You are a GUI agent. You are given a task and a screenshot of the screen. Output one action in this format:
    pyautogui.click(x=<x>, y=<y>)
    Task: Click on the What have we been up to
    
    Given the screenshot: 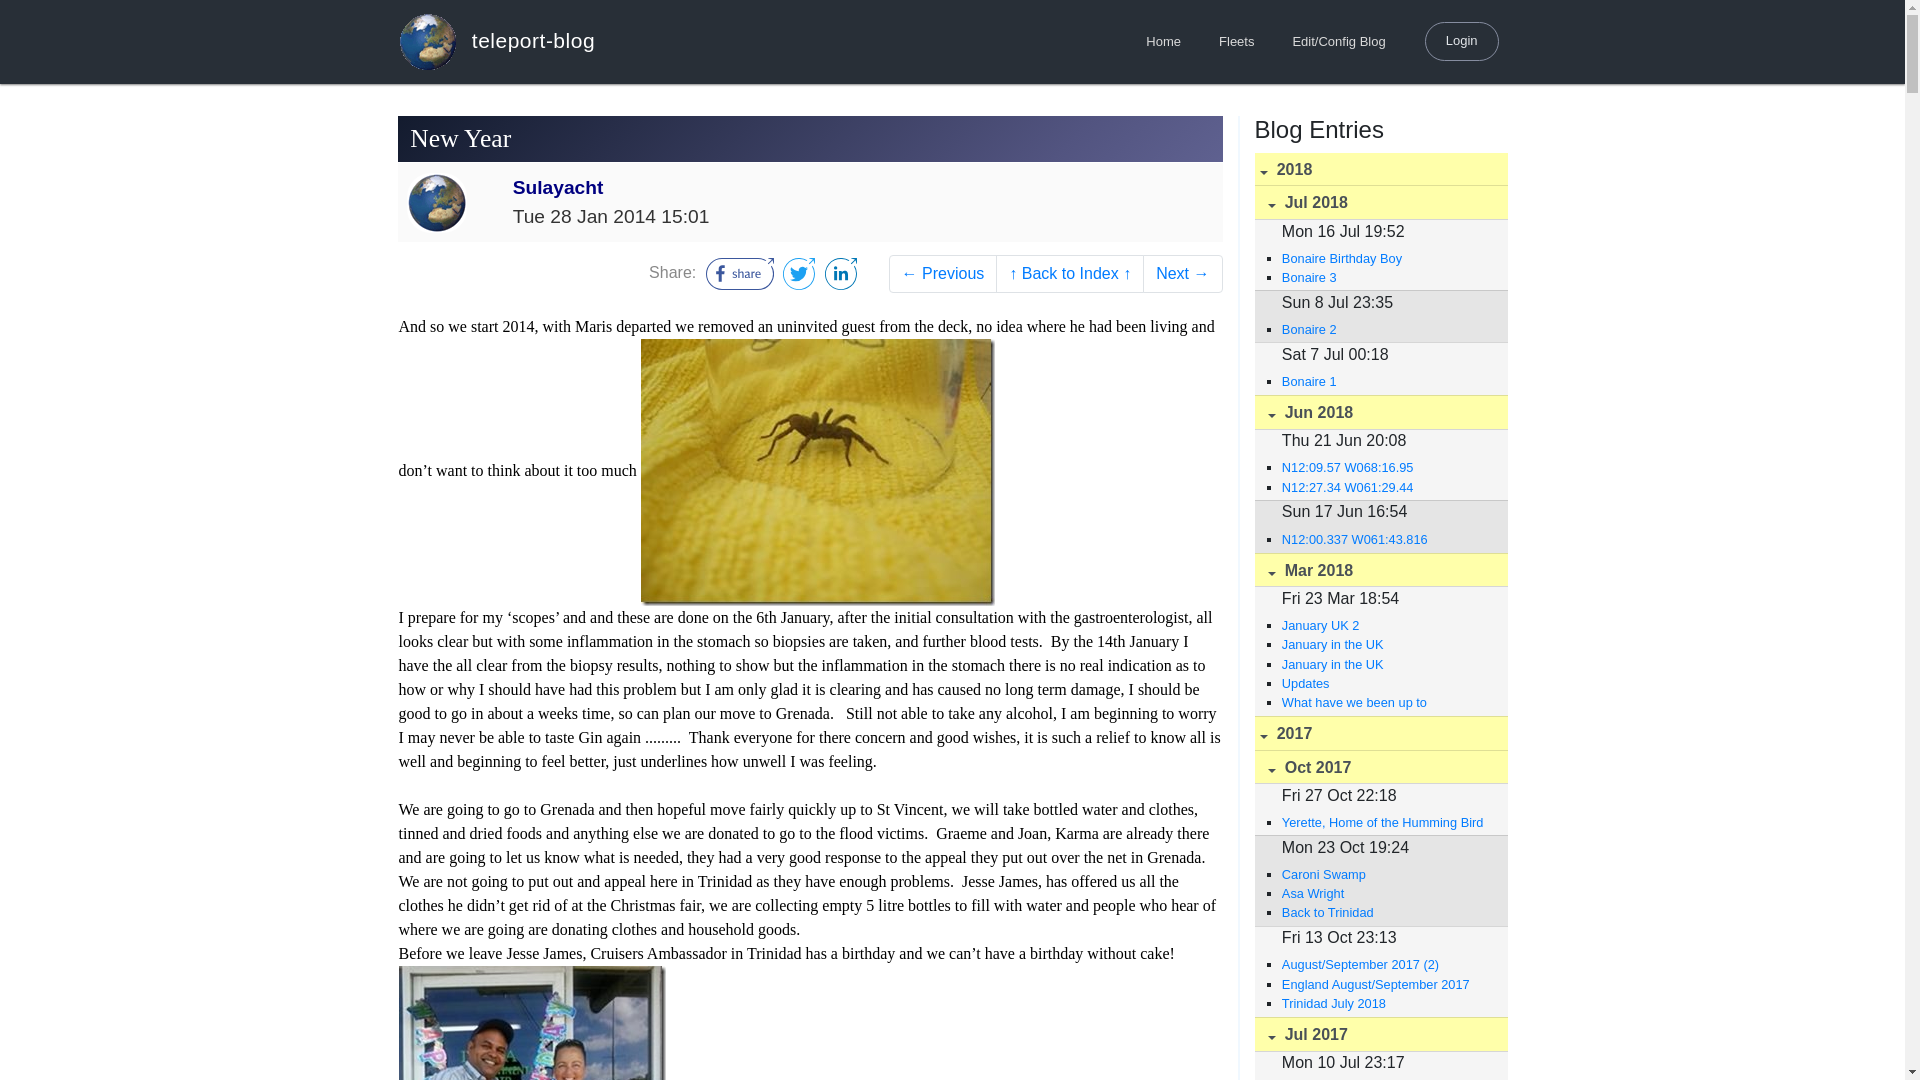 What is the action you would take?
    pyautogui.click(x=1385, y=702)
    